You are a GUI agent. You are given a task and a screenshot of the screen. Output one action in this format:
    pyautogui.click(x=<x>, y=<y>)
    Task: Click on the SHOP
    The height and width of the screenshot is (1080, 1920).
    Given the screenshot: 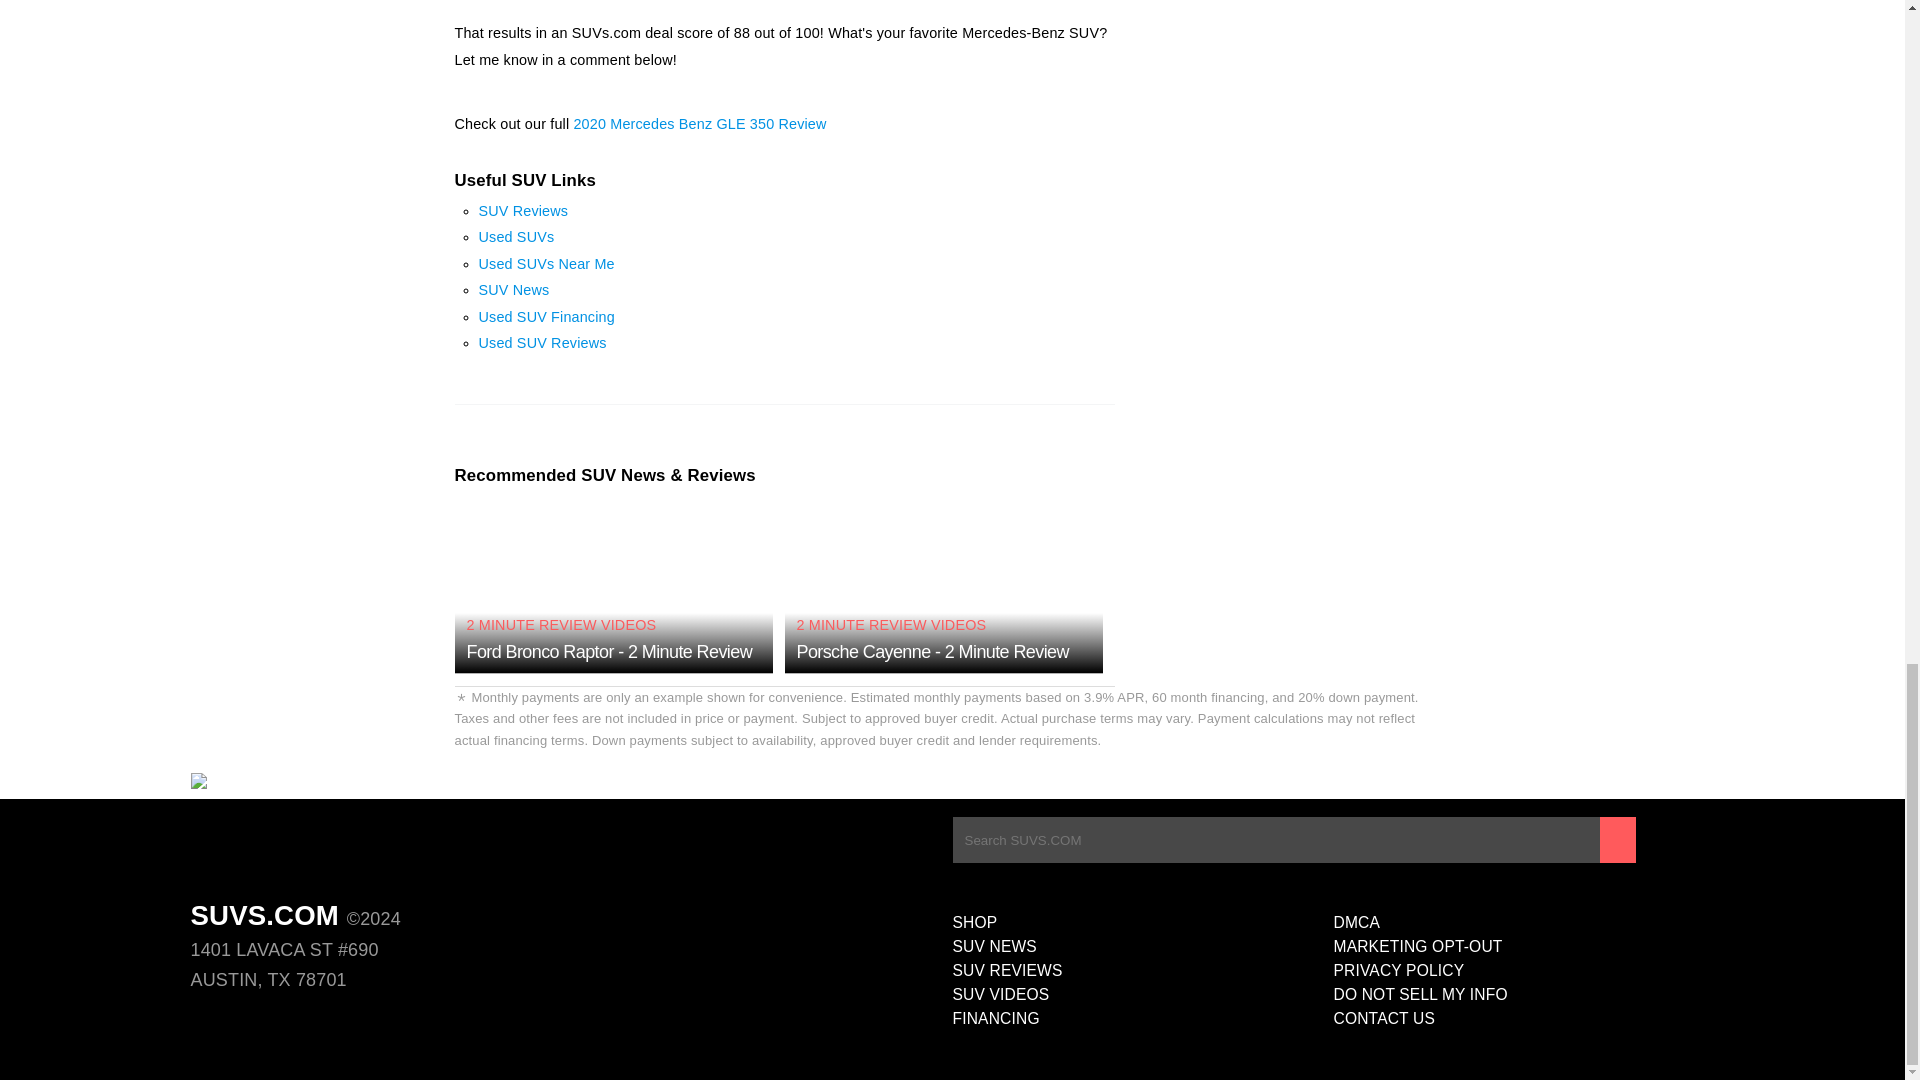 What is the action you would take?
    pyautogui.click(x=1142, y=923)
    